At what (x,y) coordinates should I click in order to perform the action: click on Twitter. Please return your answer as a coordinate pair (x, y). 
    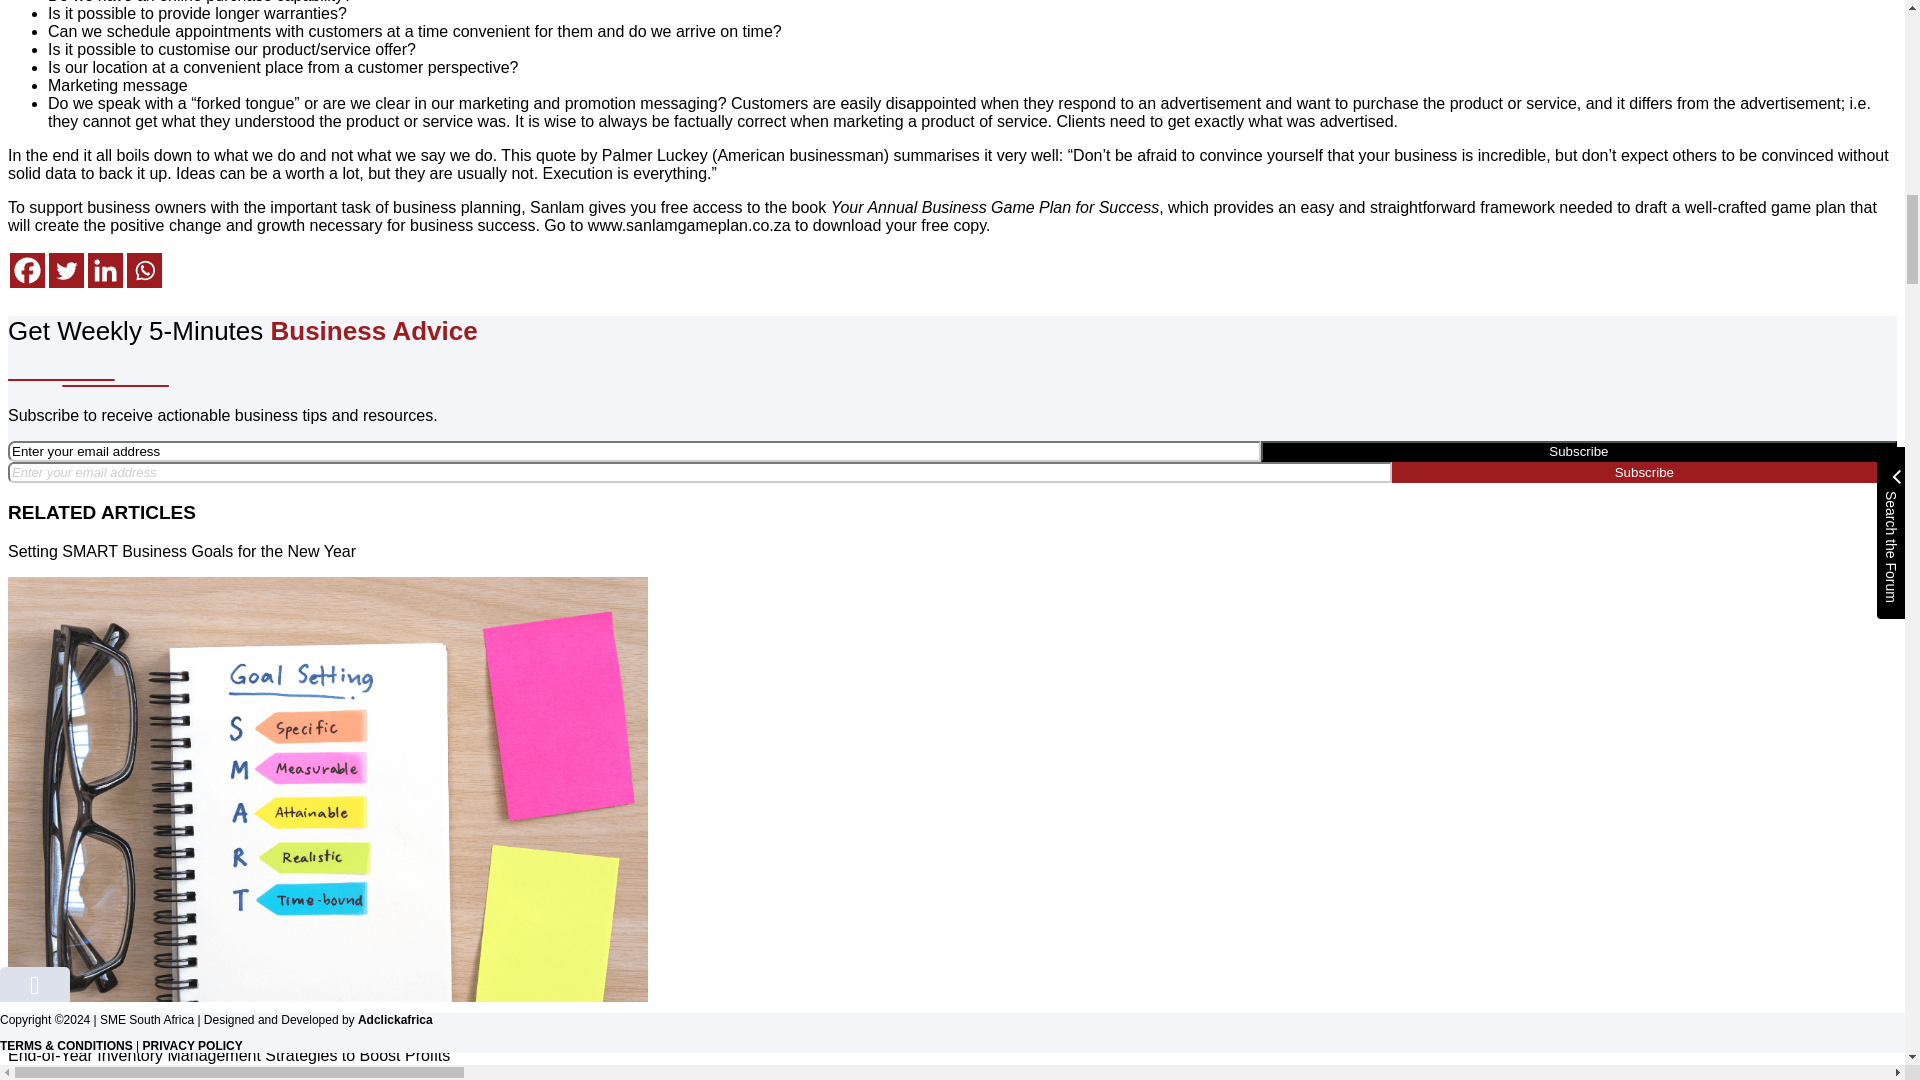
    Looking at the image, I should click on (66, 270).